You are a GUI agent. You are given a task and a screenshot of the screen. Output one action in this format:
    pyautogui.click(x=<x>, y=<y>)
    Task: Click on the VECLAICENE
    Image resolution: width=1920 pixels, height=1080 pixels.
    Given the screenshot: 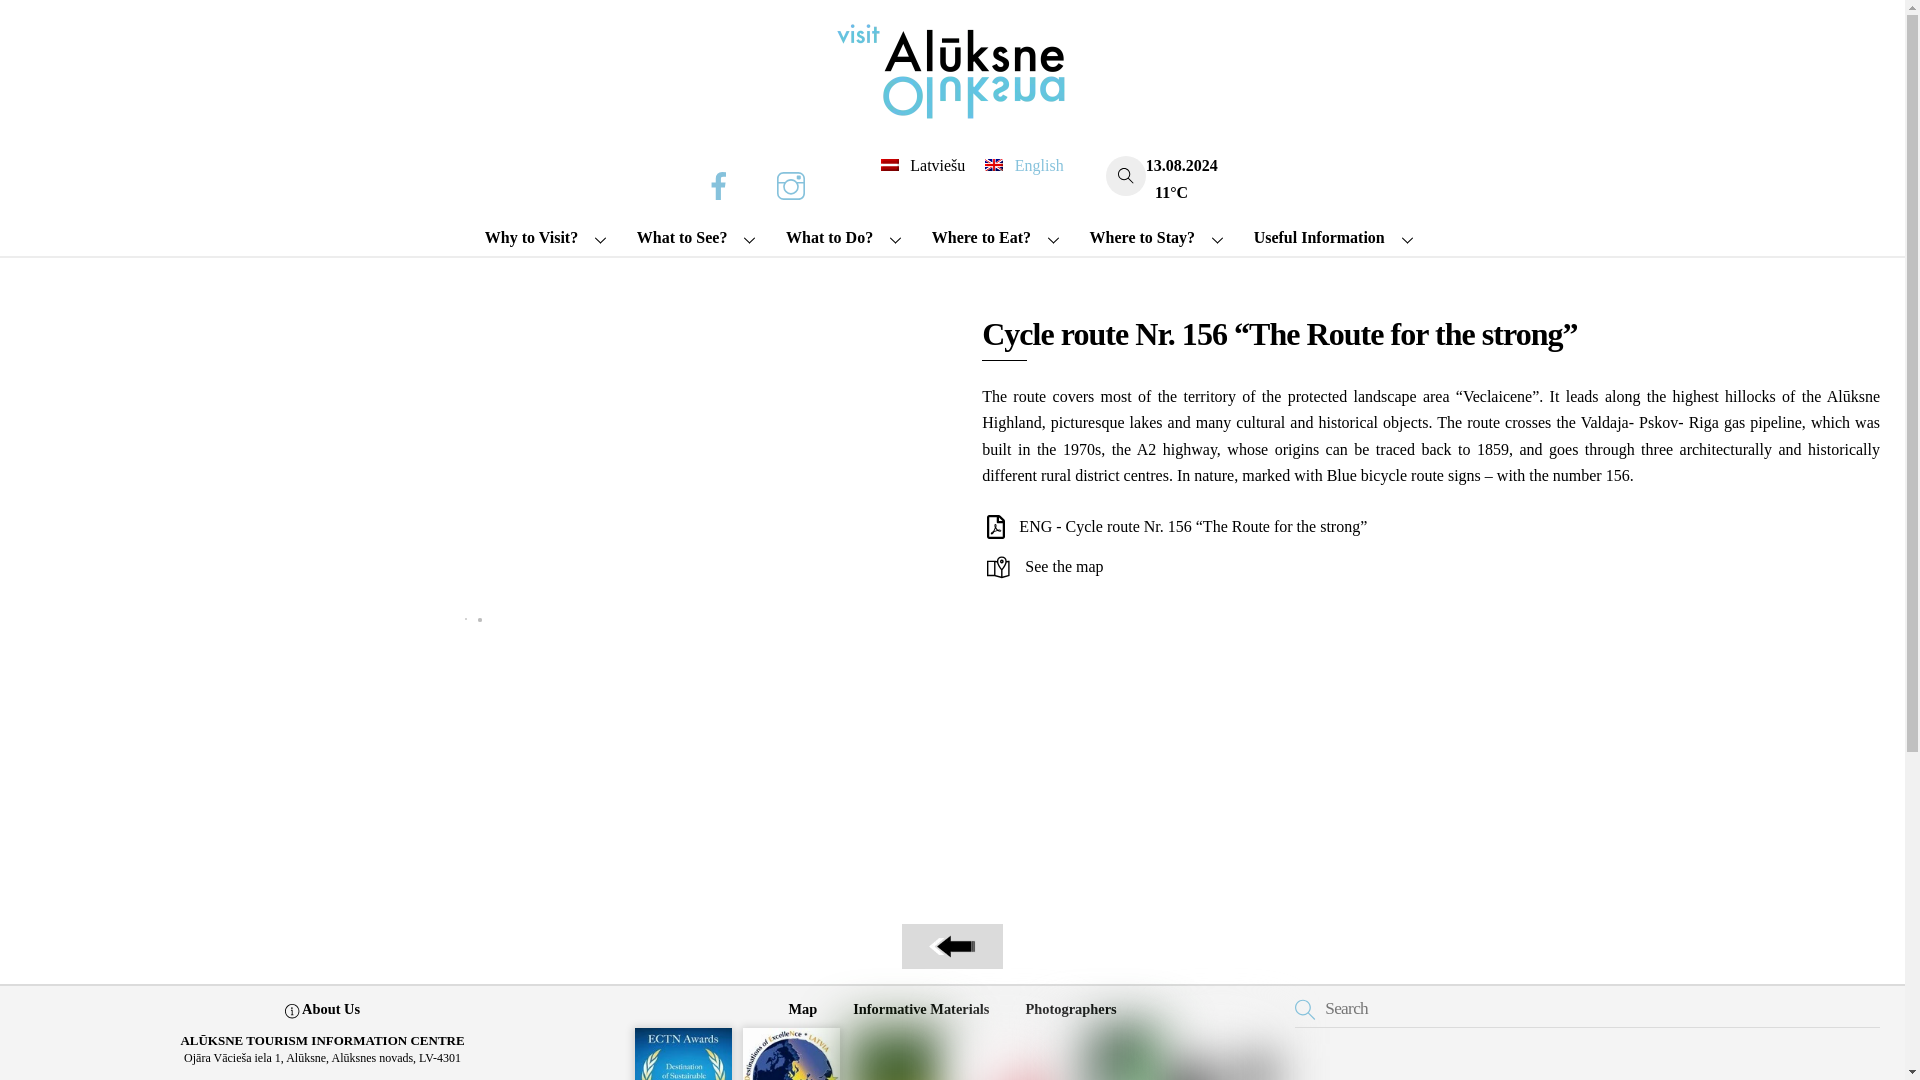 What is the action you would take?
    pyautogui.click(x=1113, y=1054)
    